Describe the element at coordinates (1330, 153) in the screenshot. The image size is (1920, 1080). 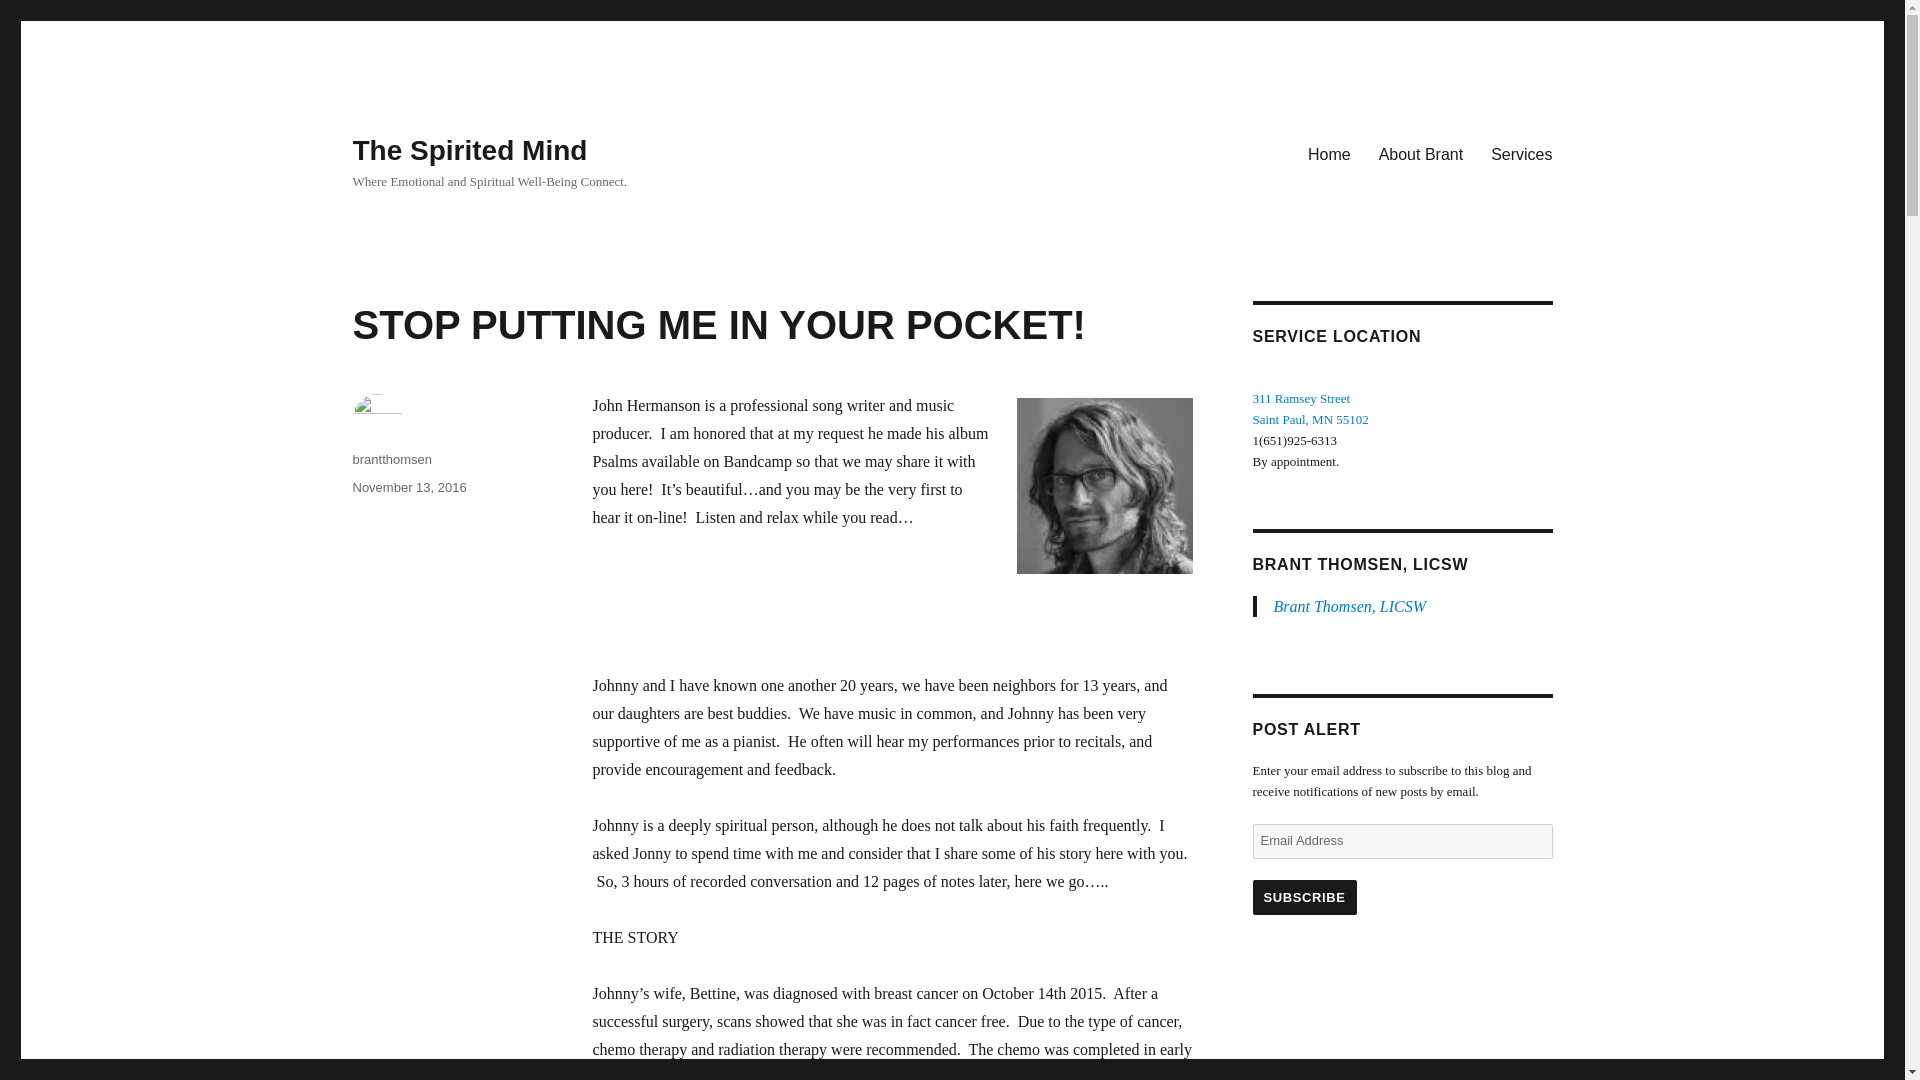
I see `Home` at that location.